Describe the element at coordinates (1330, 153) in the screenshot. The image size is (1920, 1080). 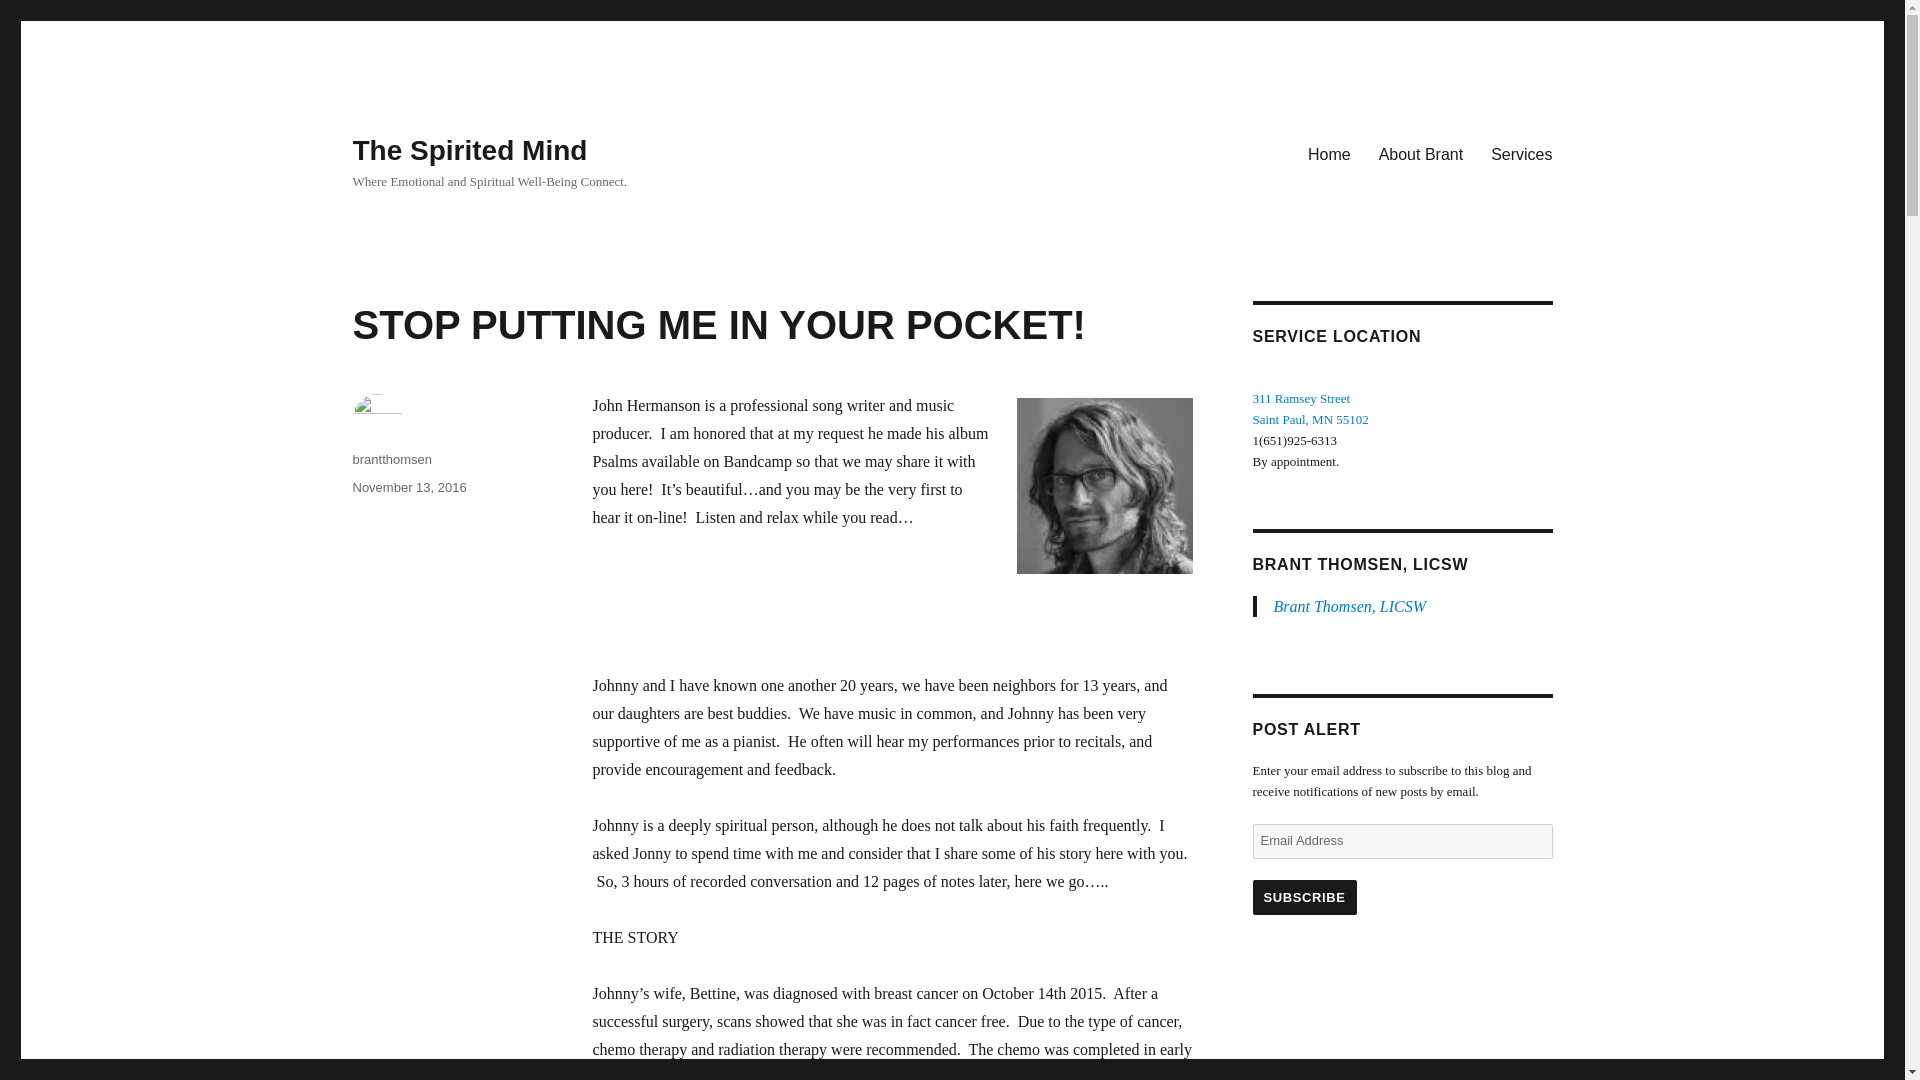
I see `Home` at that location.